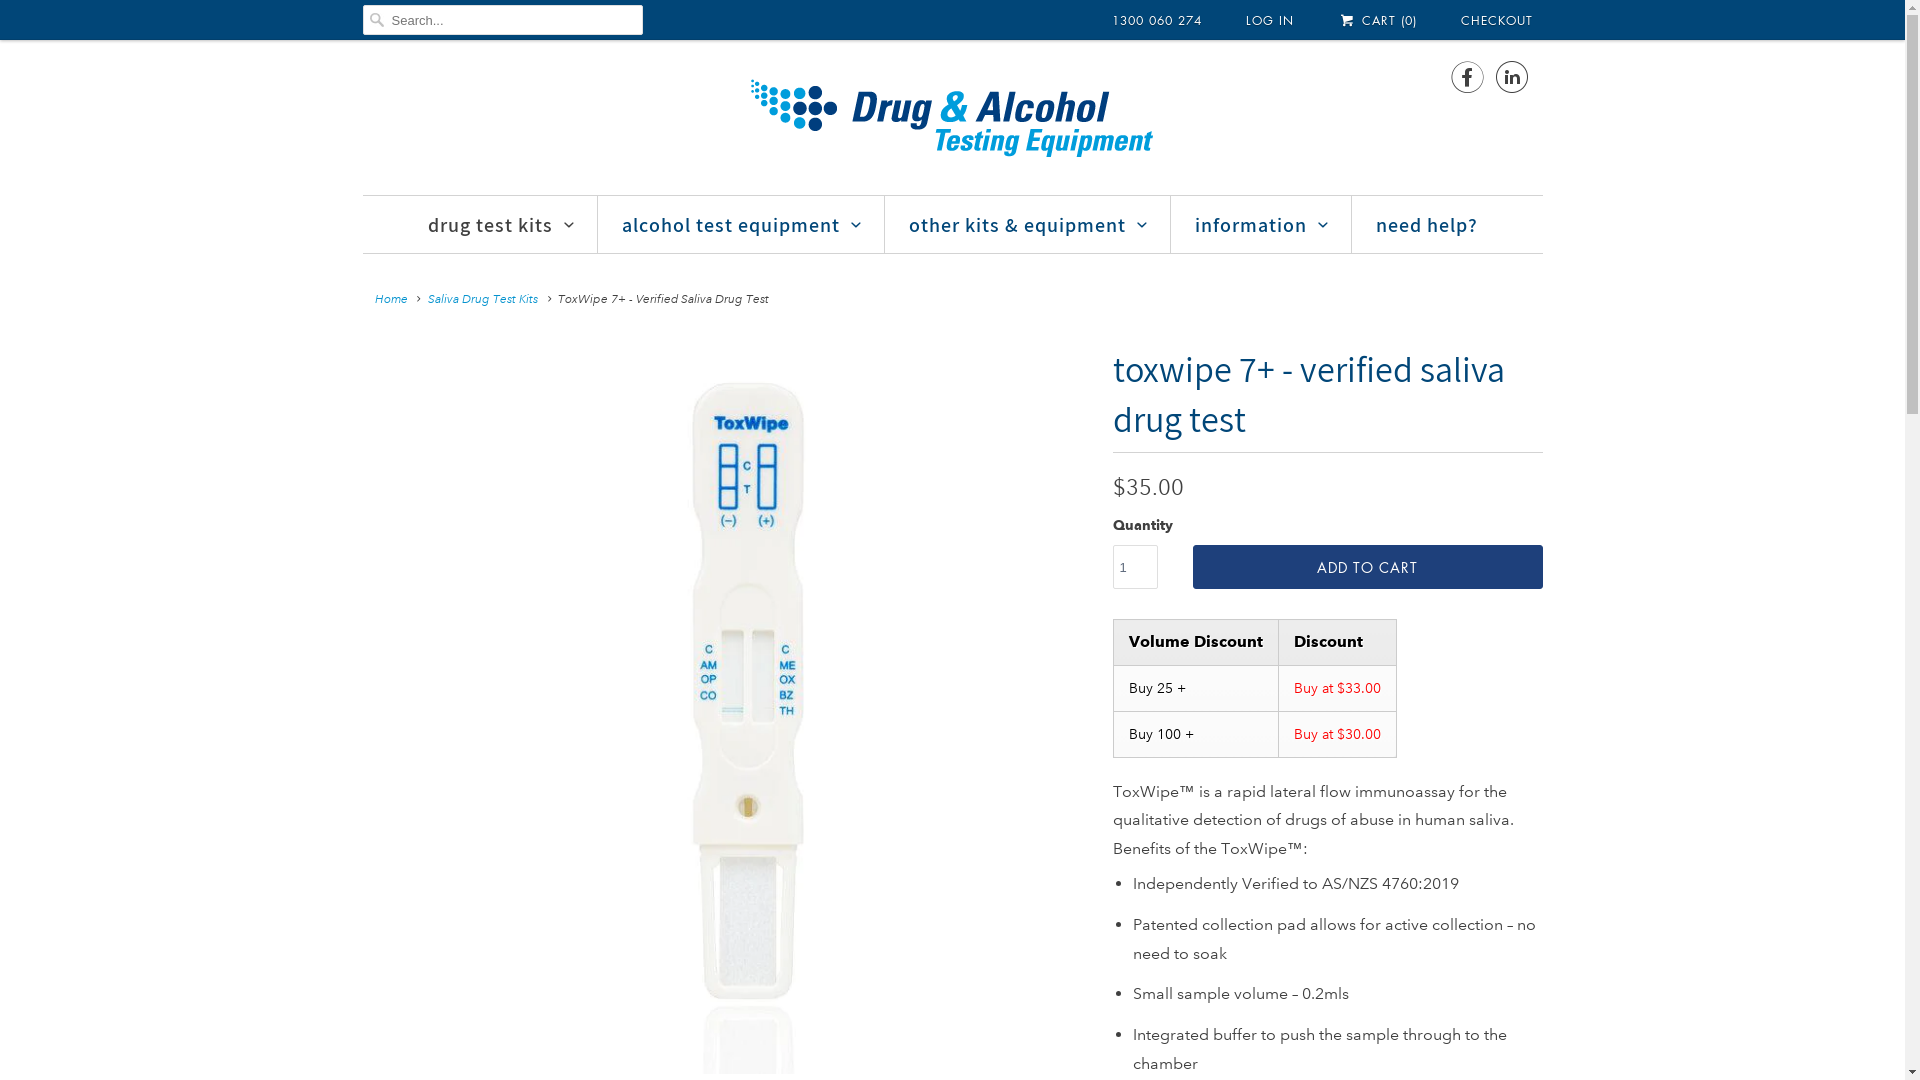 The image size is (1920, 1080). Describe the element at coordinates (1028, 226) in the screenshot. I see `other kits & equipment` at that location.